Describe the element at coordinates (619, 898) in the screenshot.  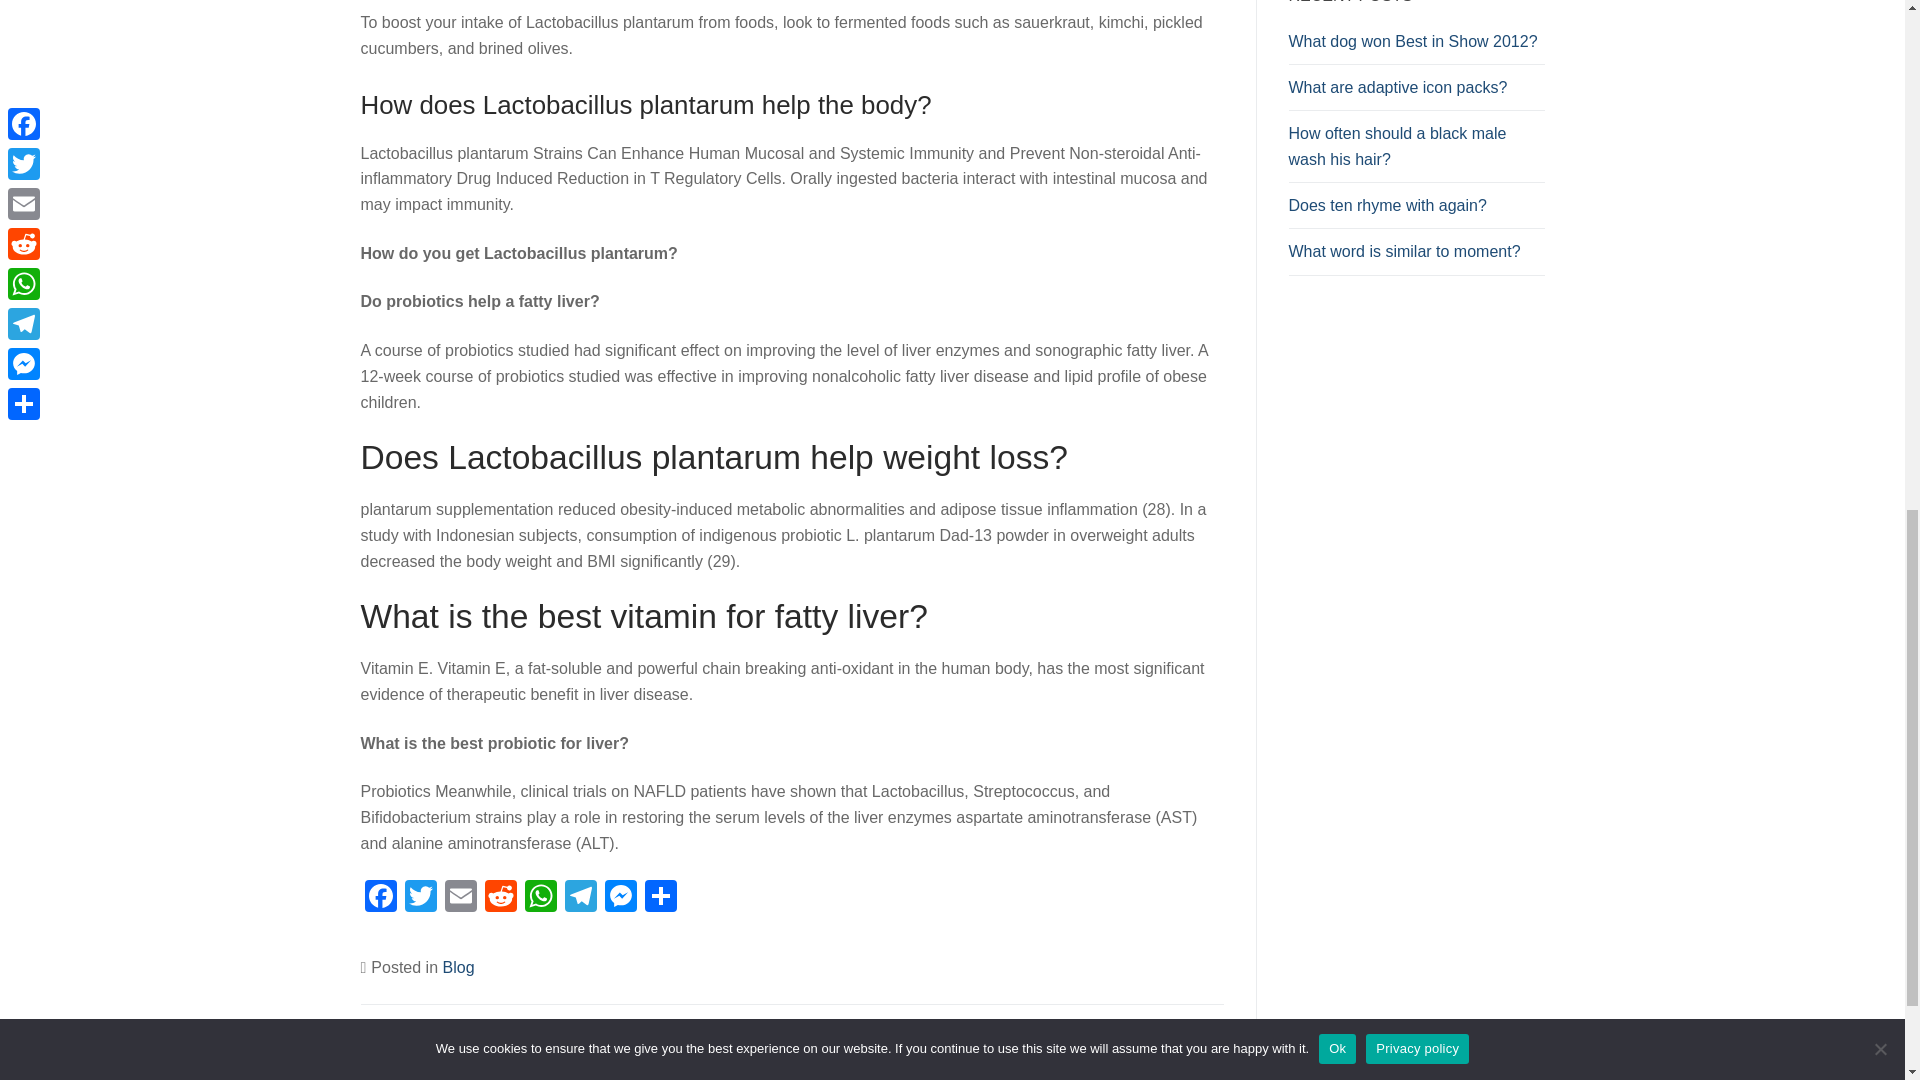
I see `Messenger` at that location.